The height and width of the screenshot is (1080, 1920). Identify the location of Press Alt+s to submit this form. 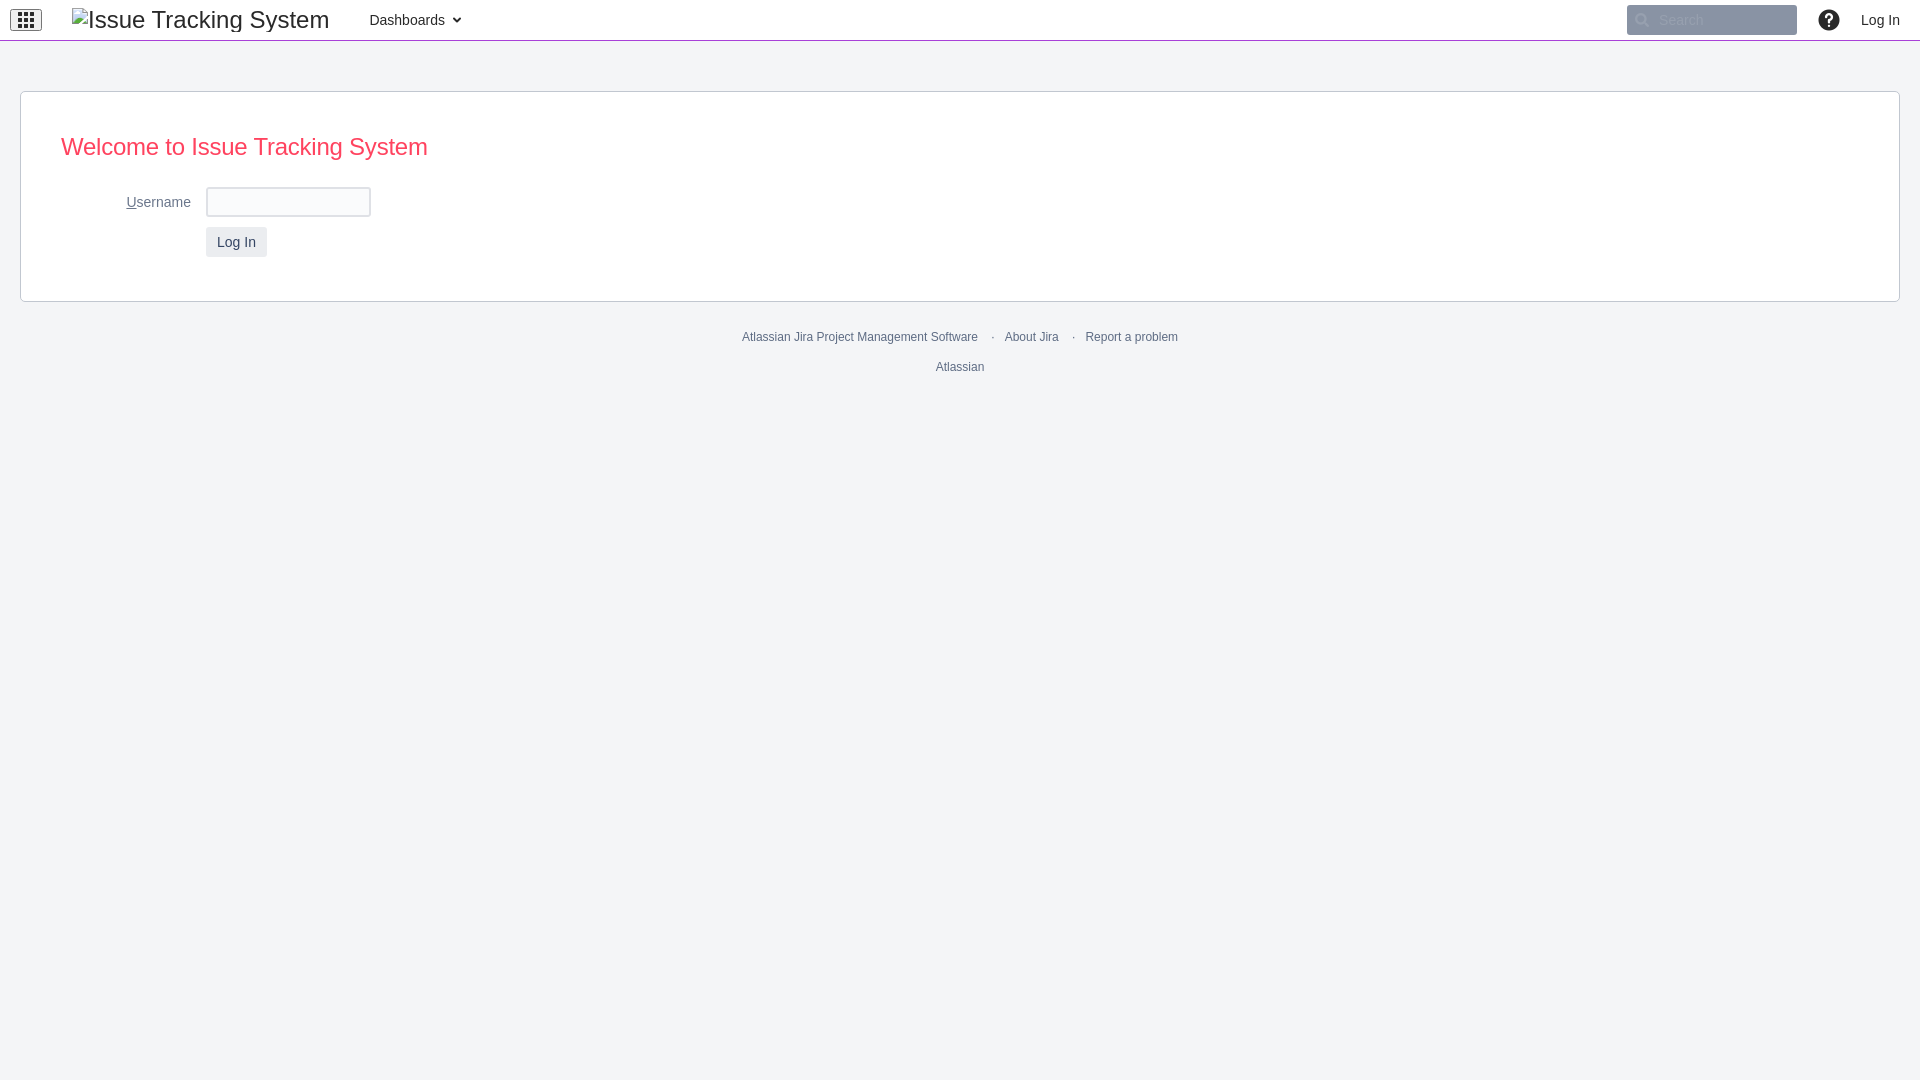
(236, 242).